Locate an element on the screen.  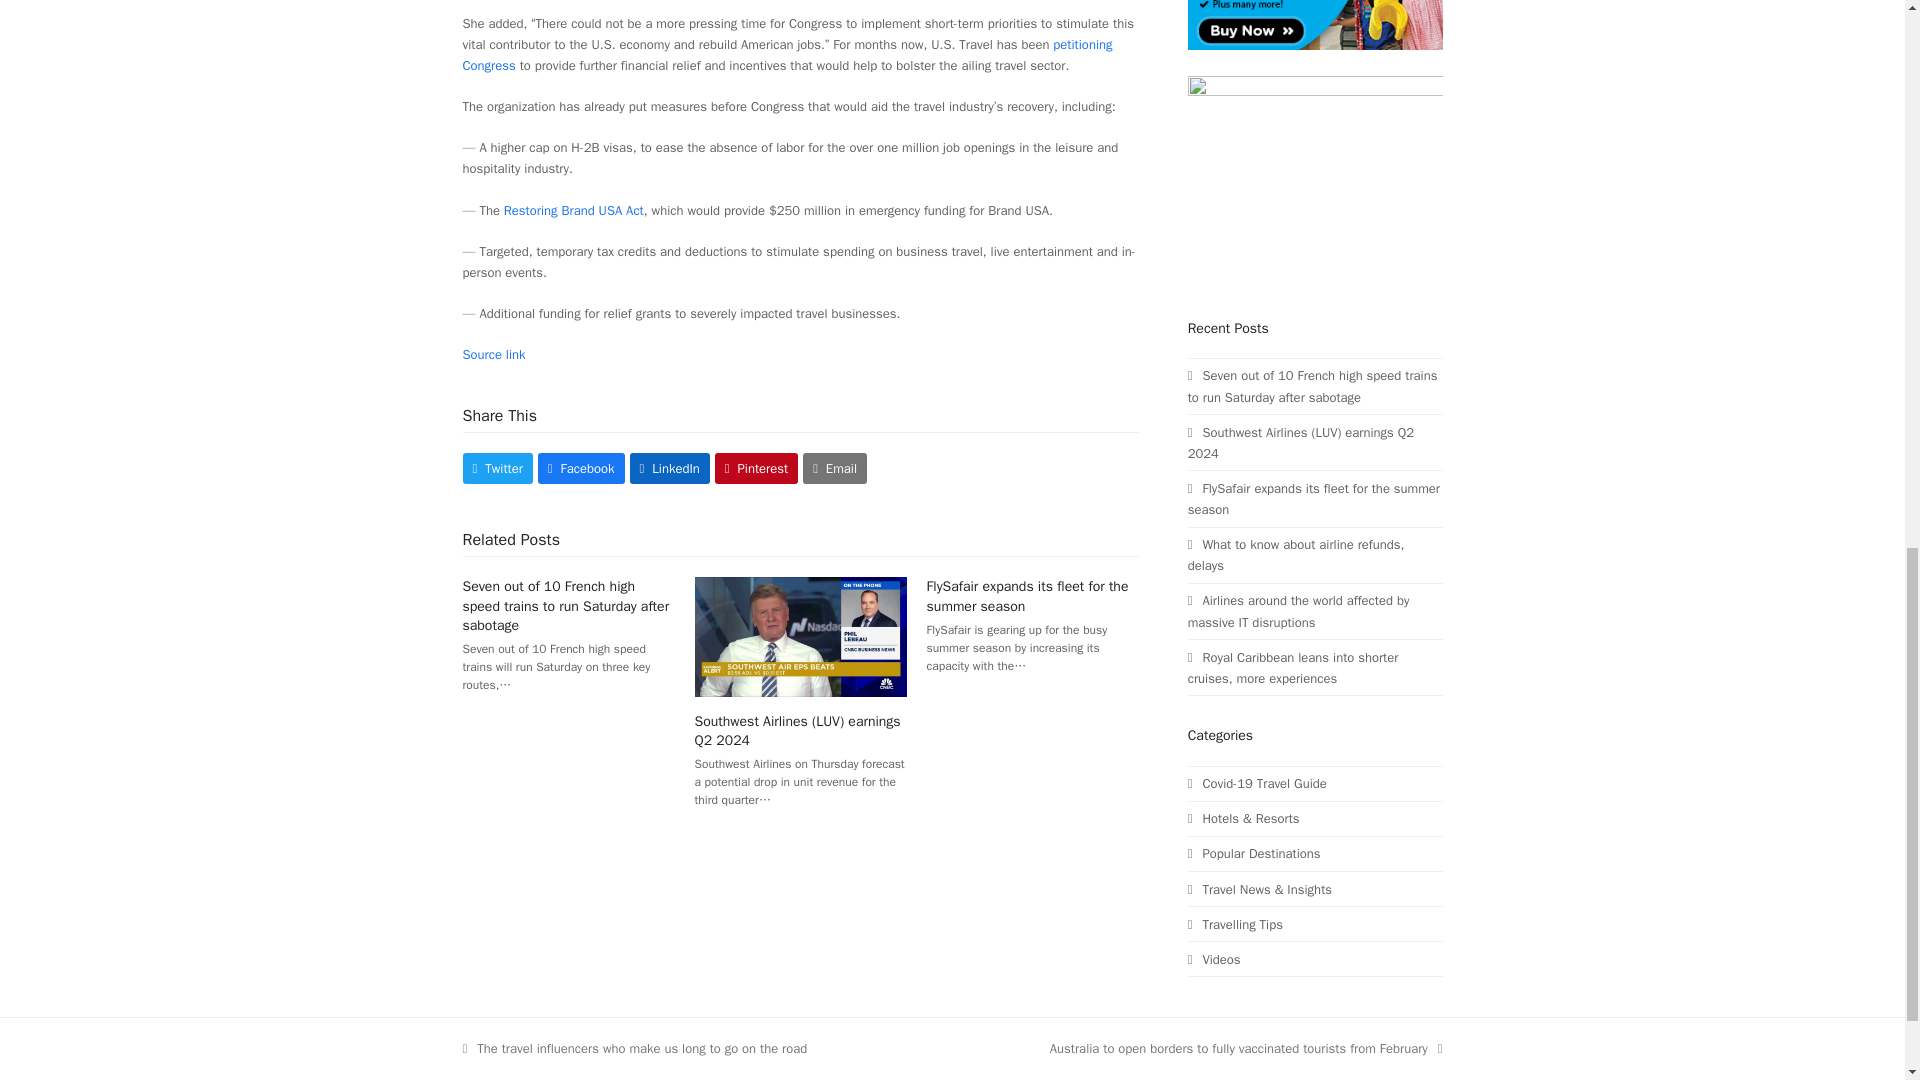
Pinterest is located at coordinates (756, 468).